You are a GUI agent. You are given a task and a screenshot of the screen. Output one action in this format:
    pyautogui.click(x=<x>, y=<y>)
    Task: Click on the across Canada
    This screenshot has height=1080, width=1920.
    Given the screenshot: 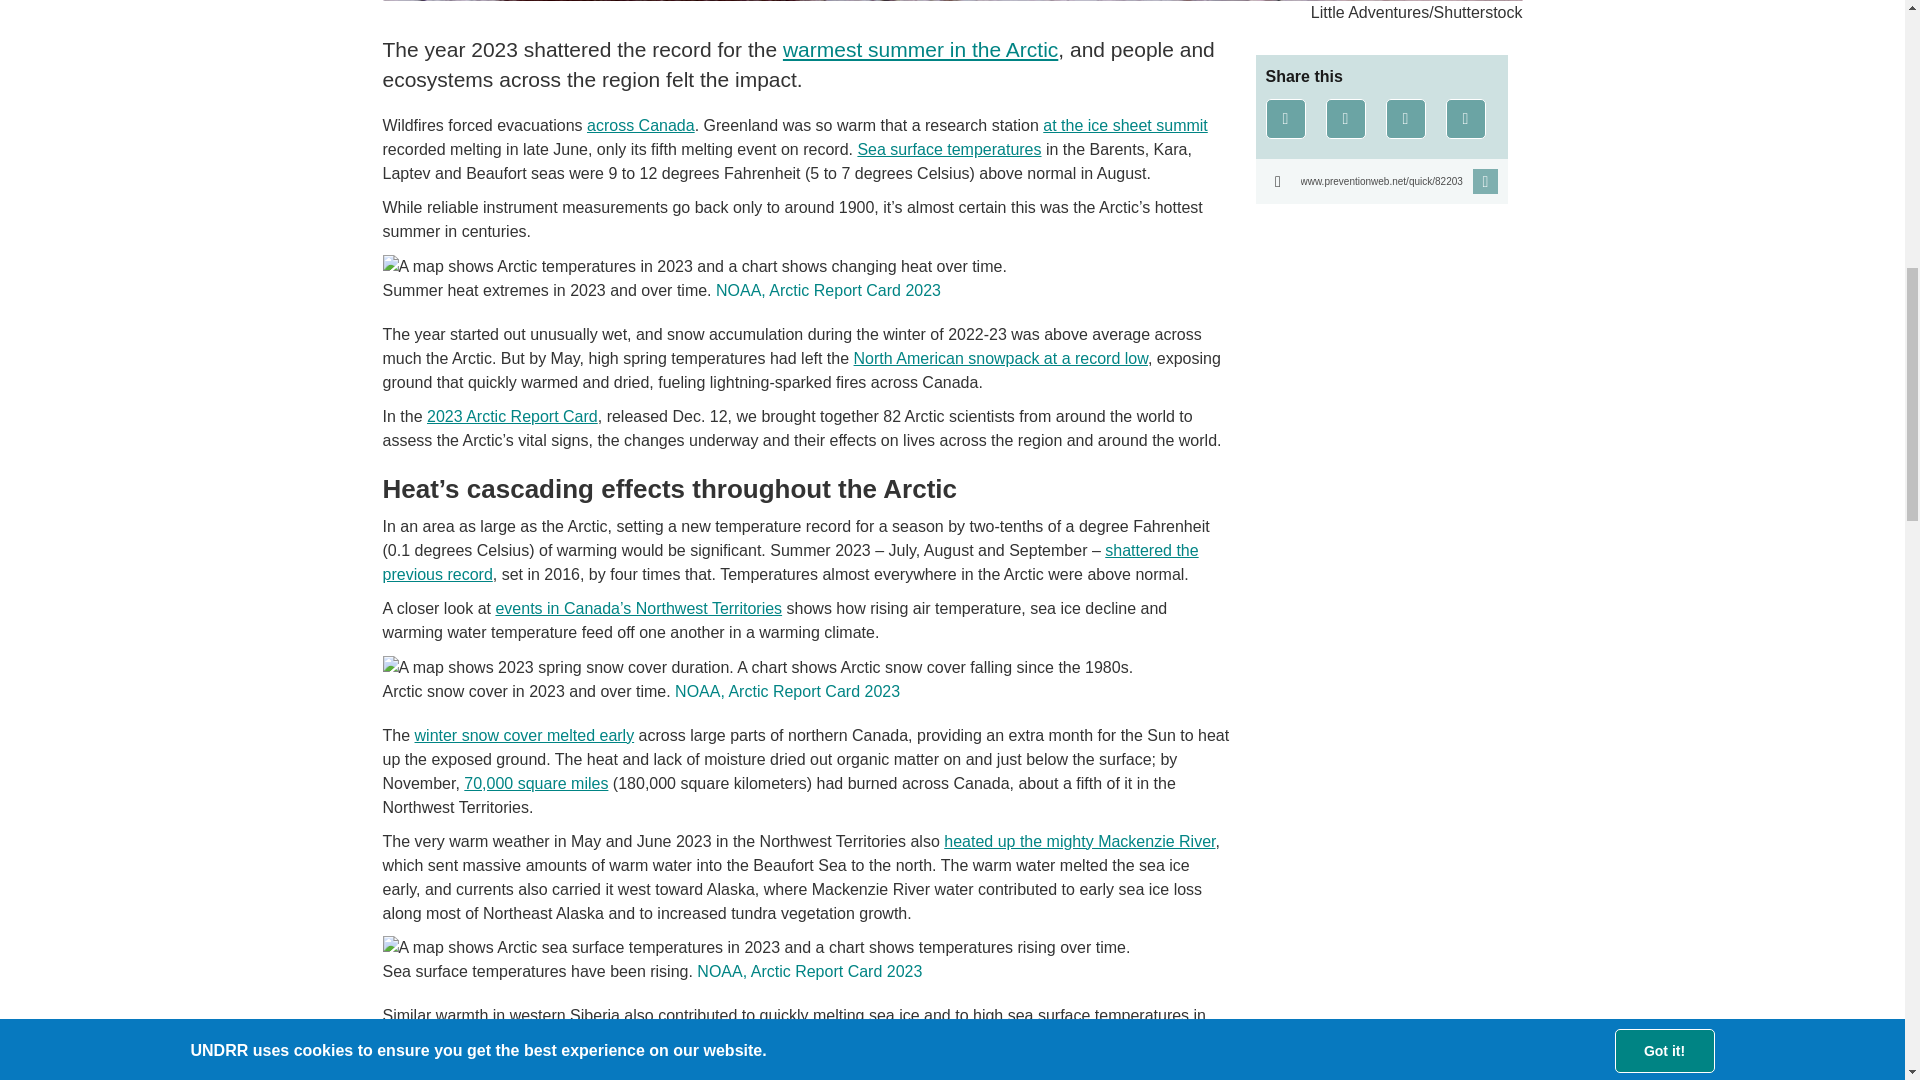 What is the action you would take?
    pyautogui.click(x=641, y=124)
    